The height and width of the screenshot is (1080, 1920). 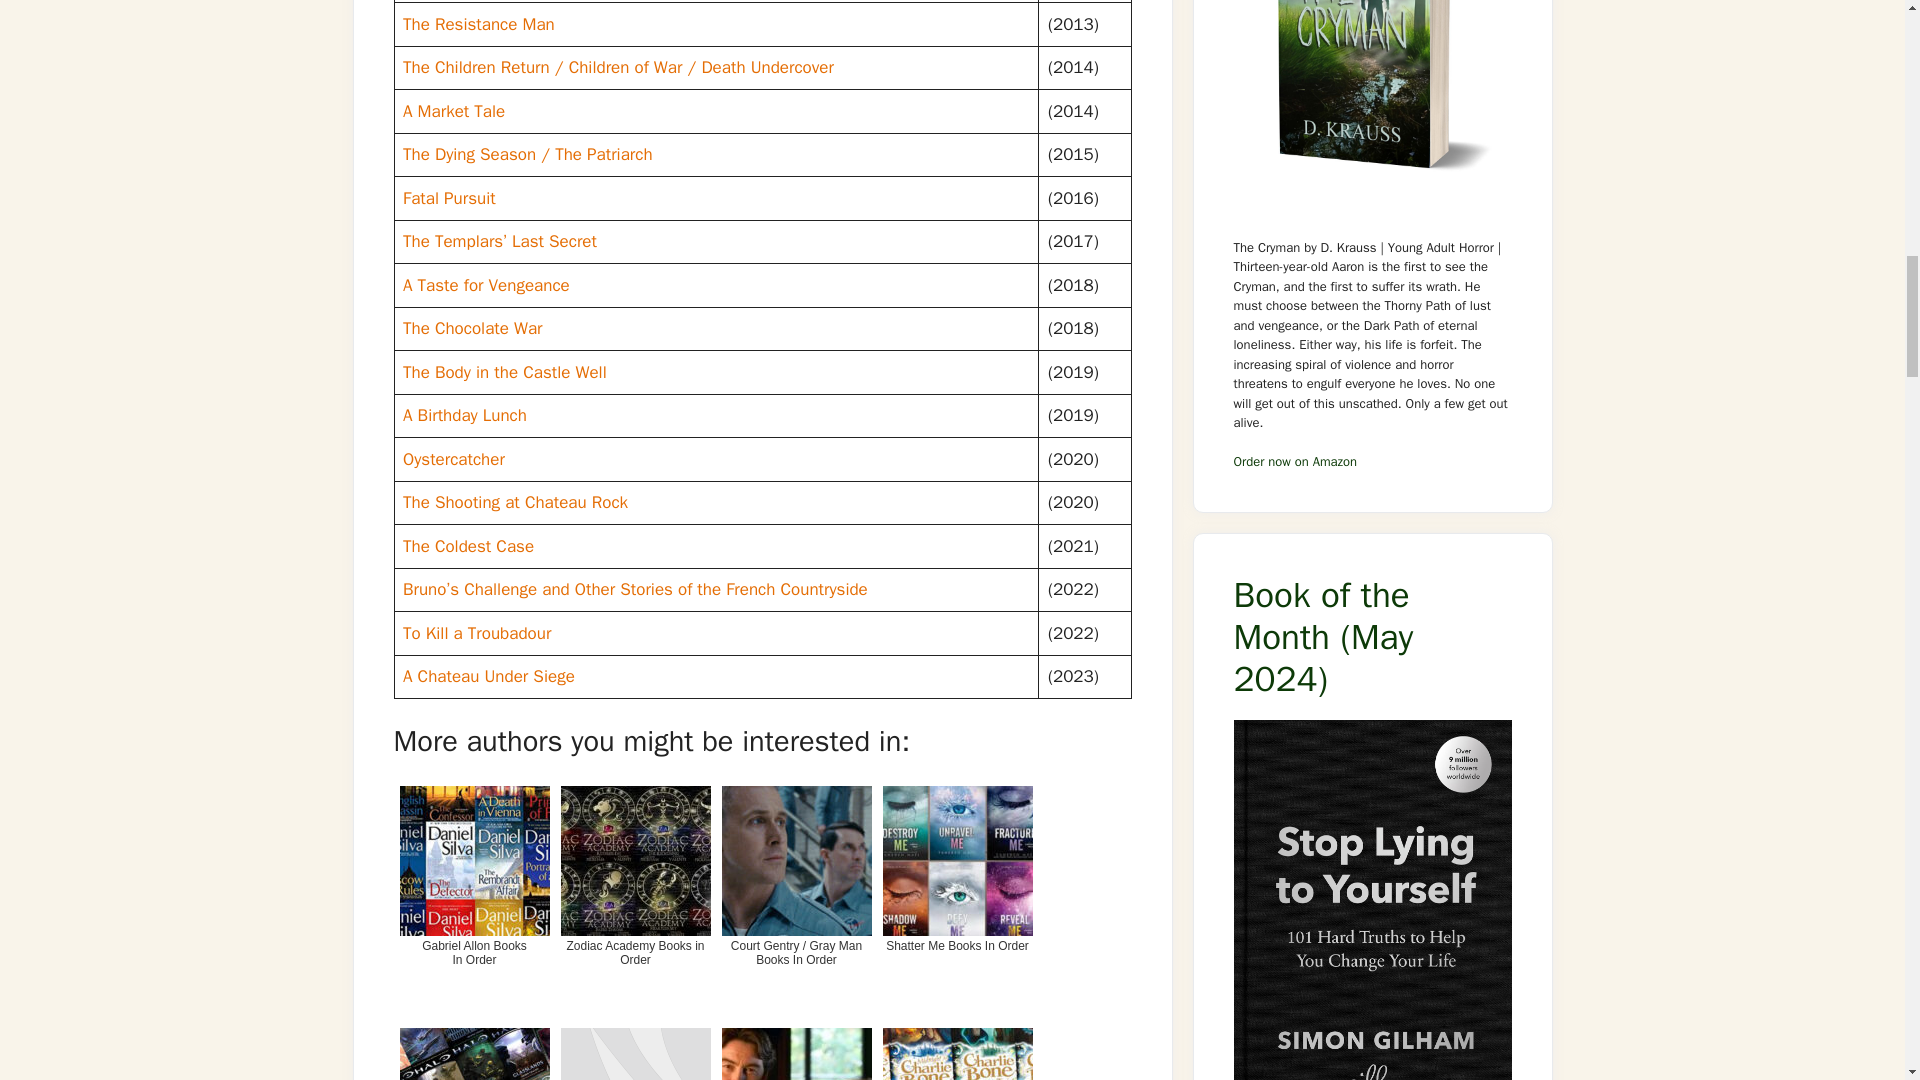 I want to click on A Chateau Under Siege, so click(x=488, y=676).